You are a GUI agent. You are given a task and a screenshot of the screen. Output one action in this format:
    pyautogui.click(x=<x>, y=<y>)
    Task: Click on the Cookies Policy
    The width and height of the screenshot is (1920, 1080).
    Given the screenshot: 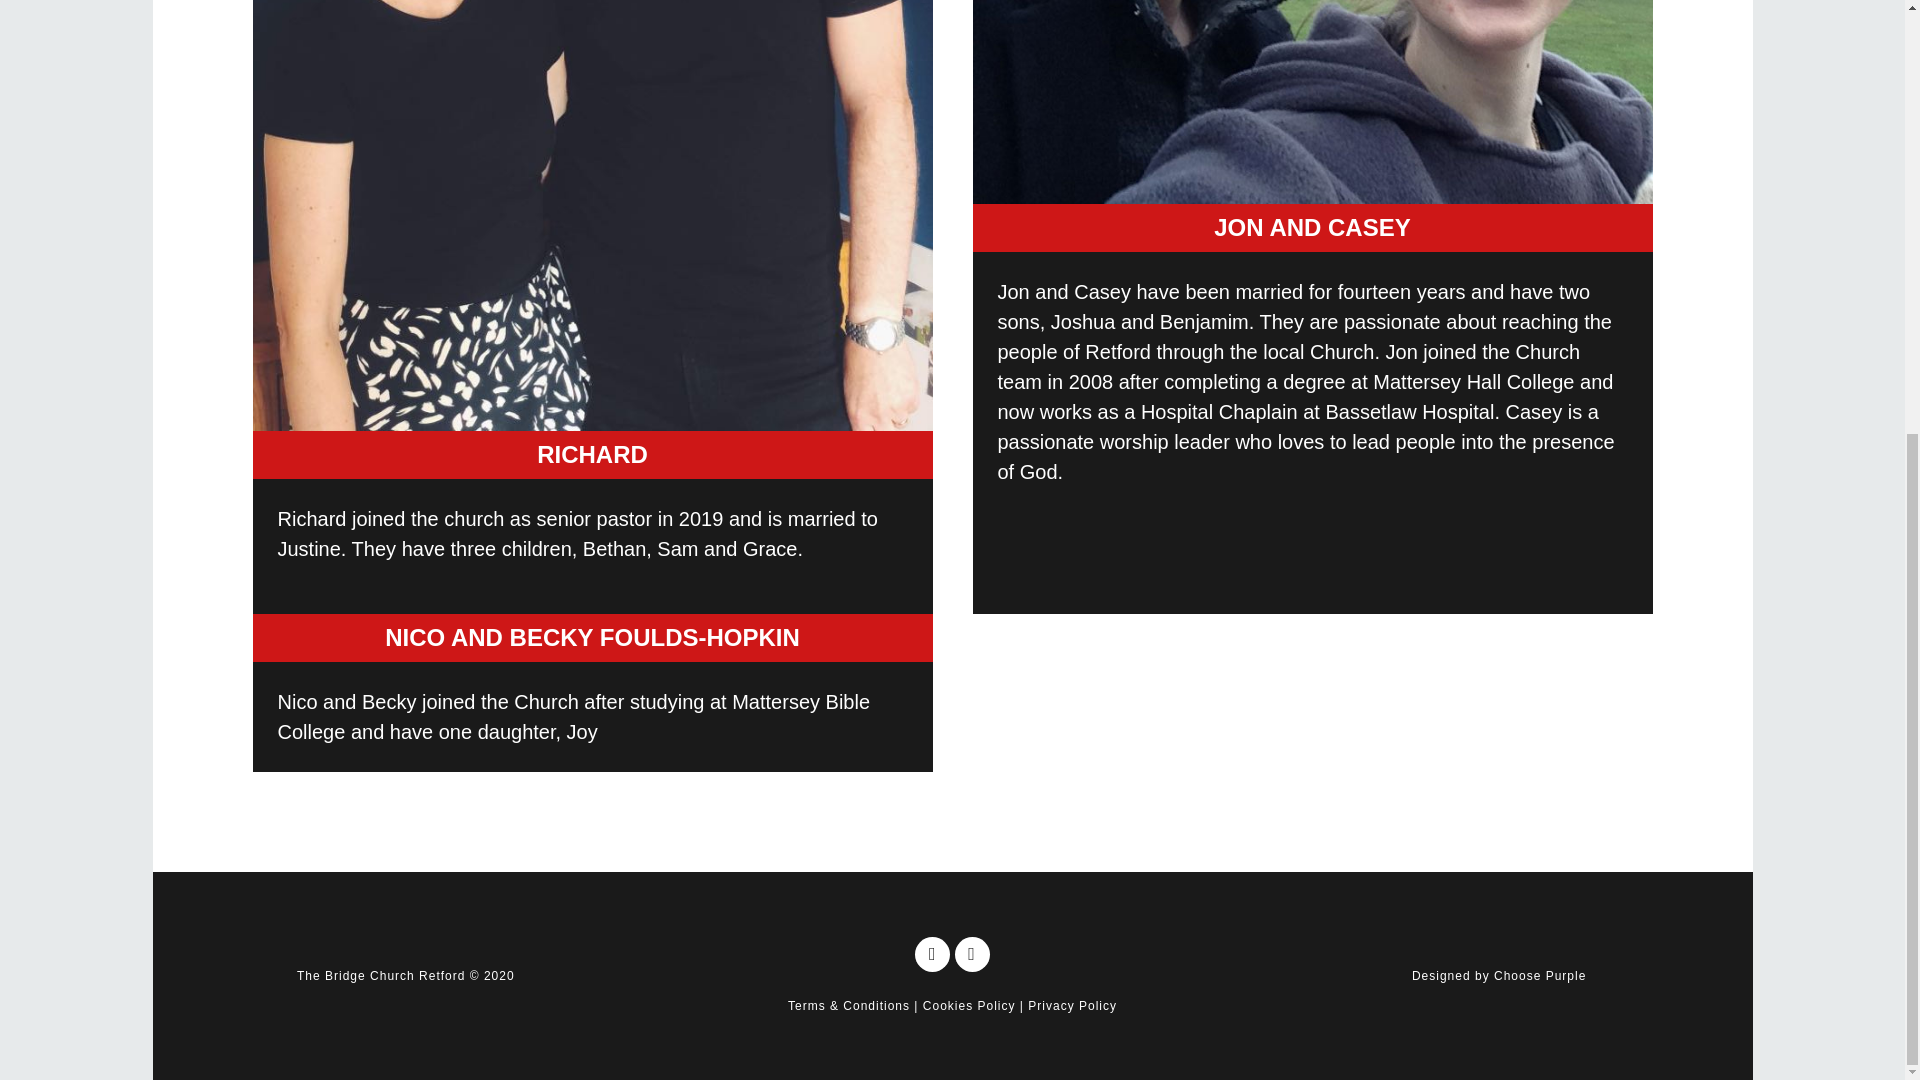 What is the action you would take?
    pyautogui.click(x=969, y=1006)
    